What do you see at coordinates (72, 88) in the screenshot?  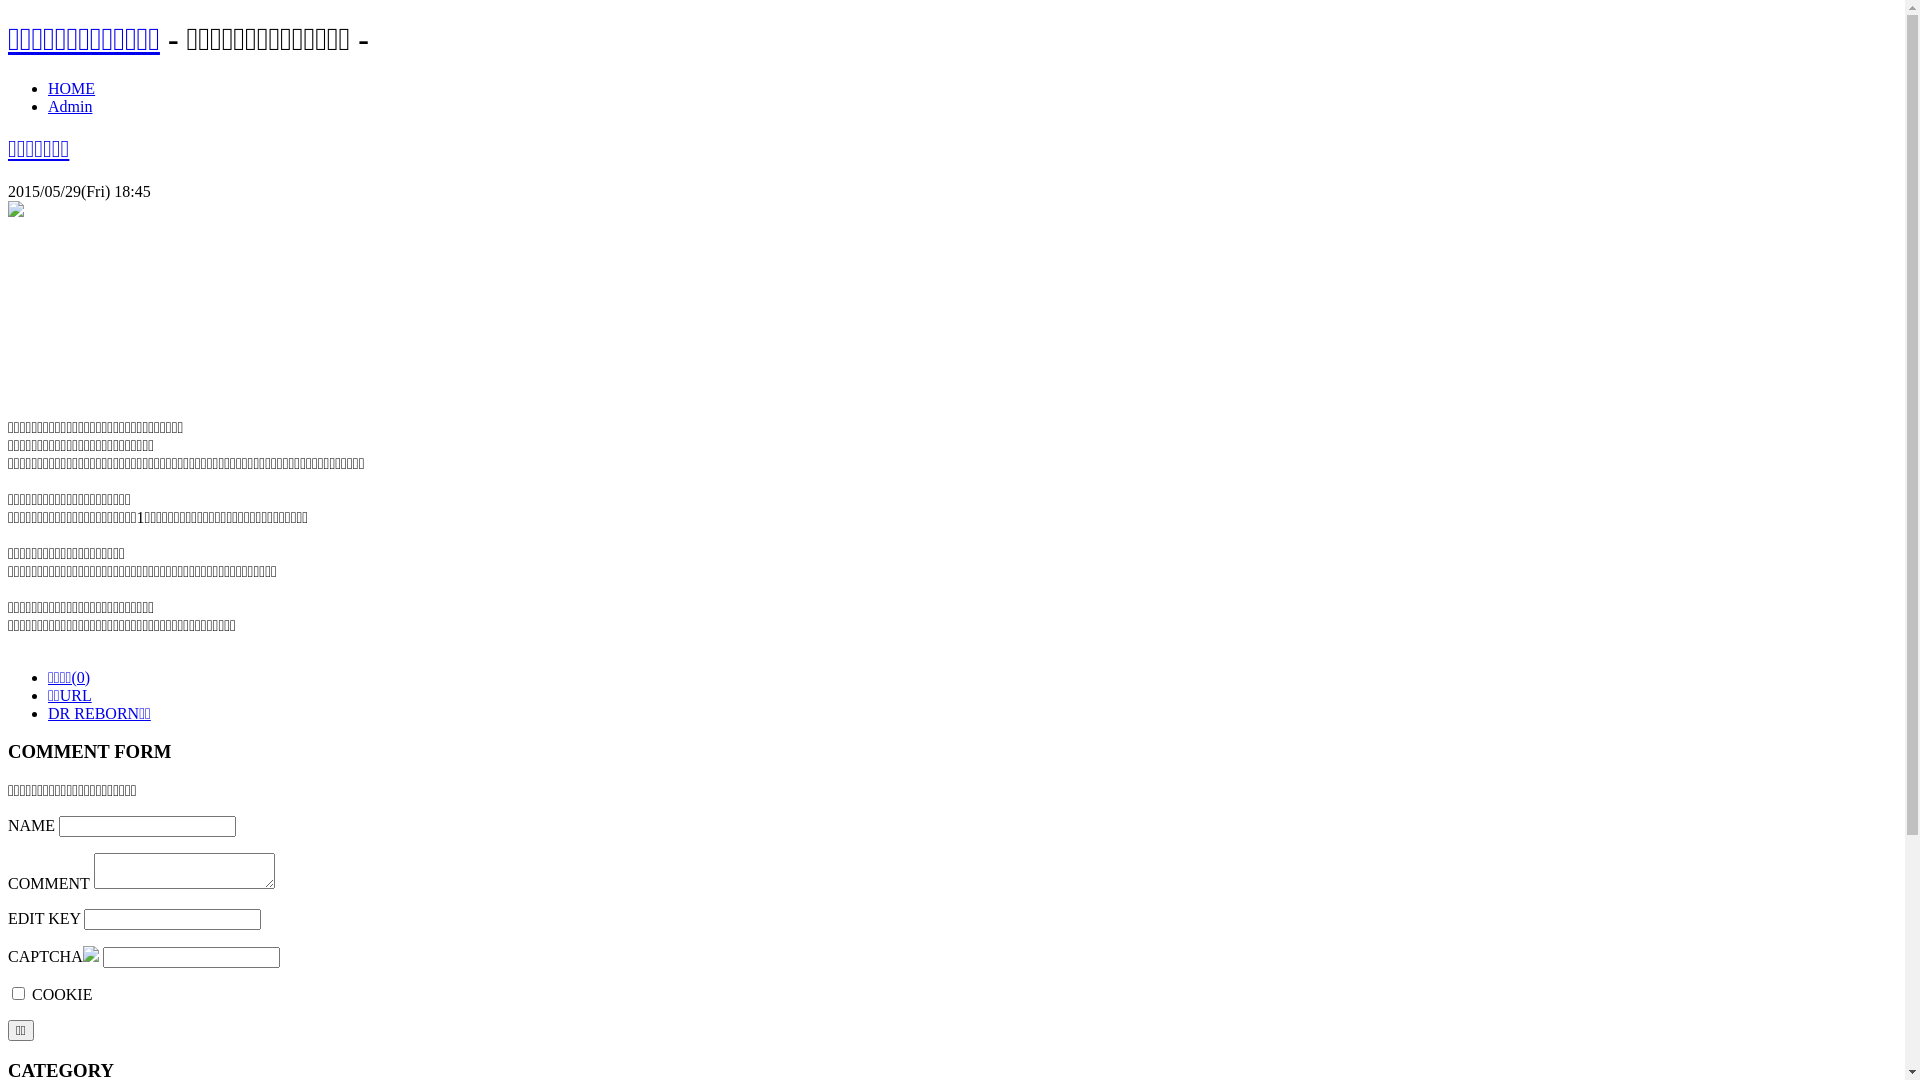 I see `HOME` at bounding box center [72, 88].